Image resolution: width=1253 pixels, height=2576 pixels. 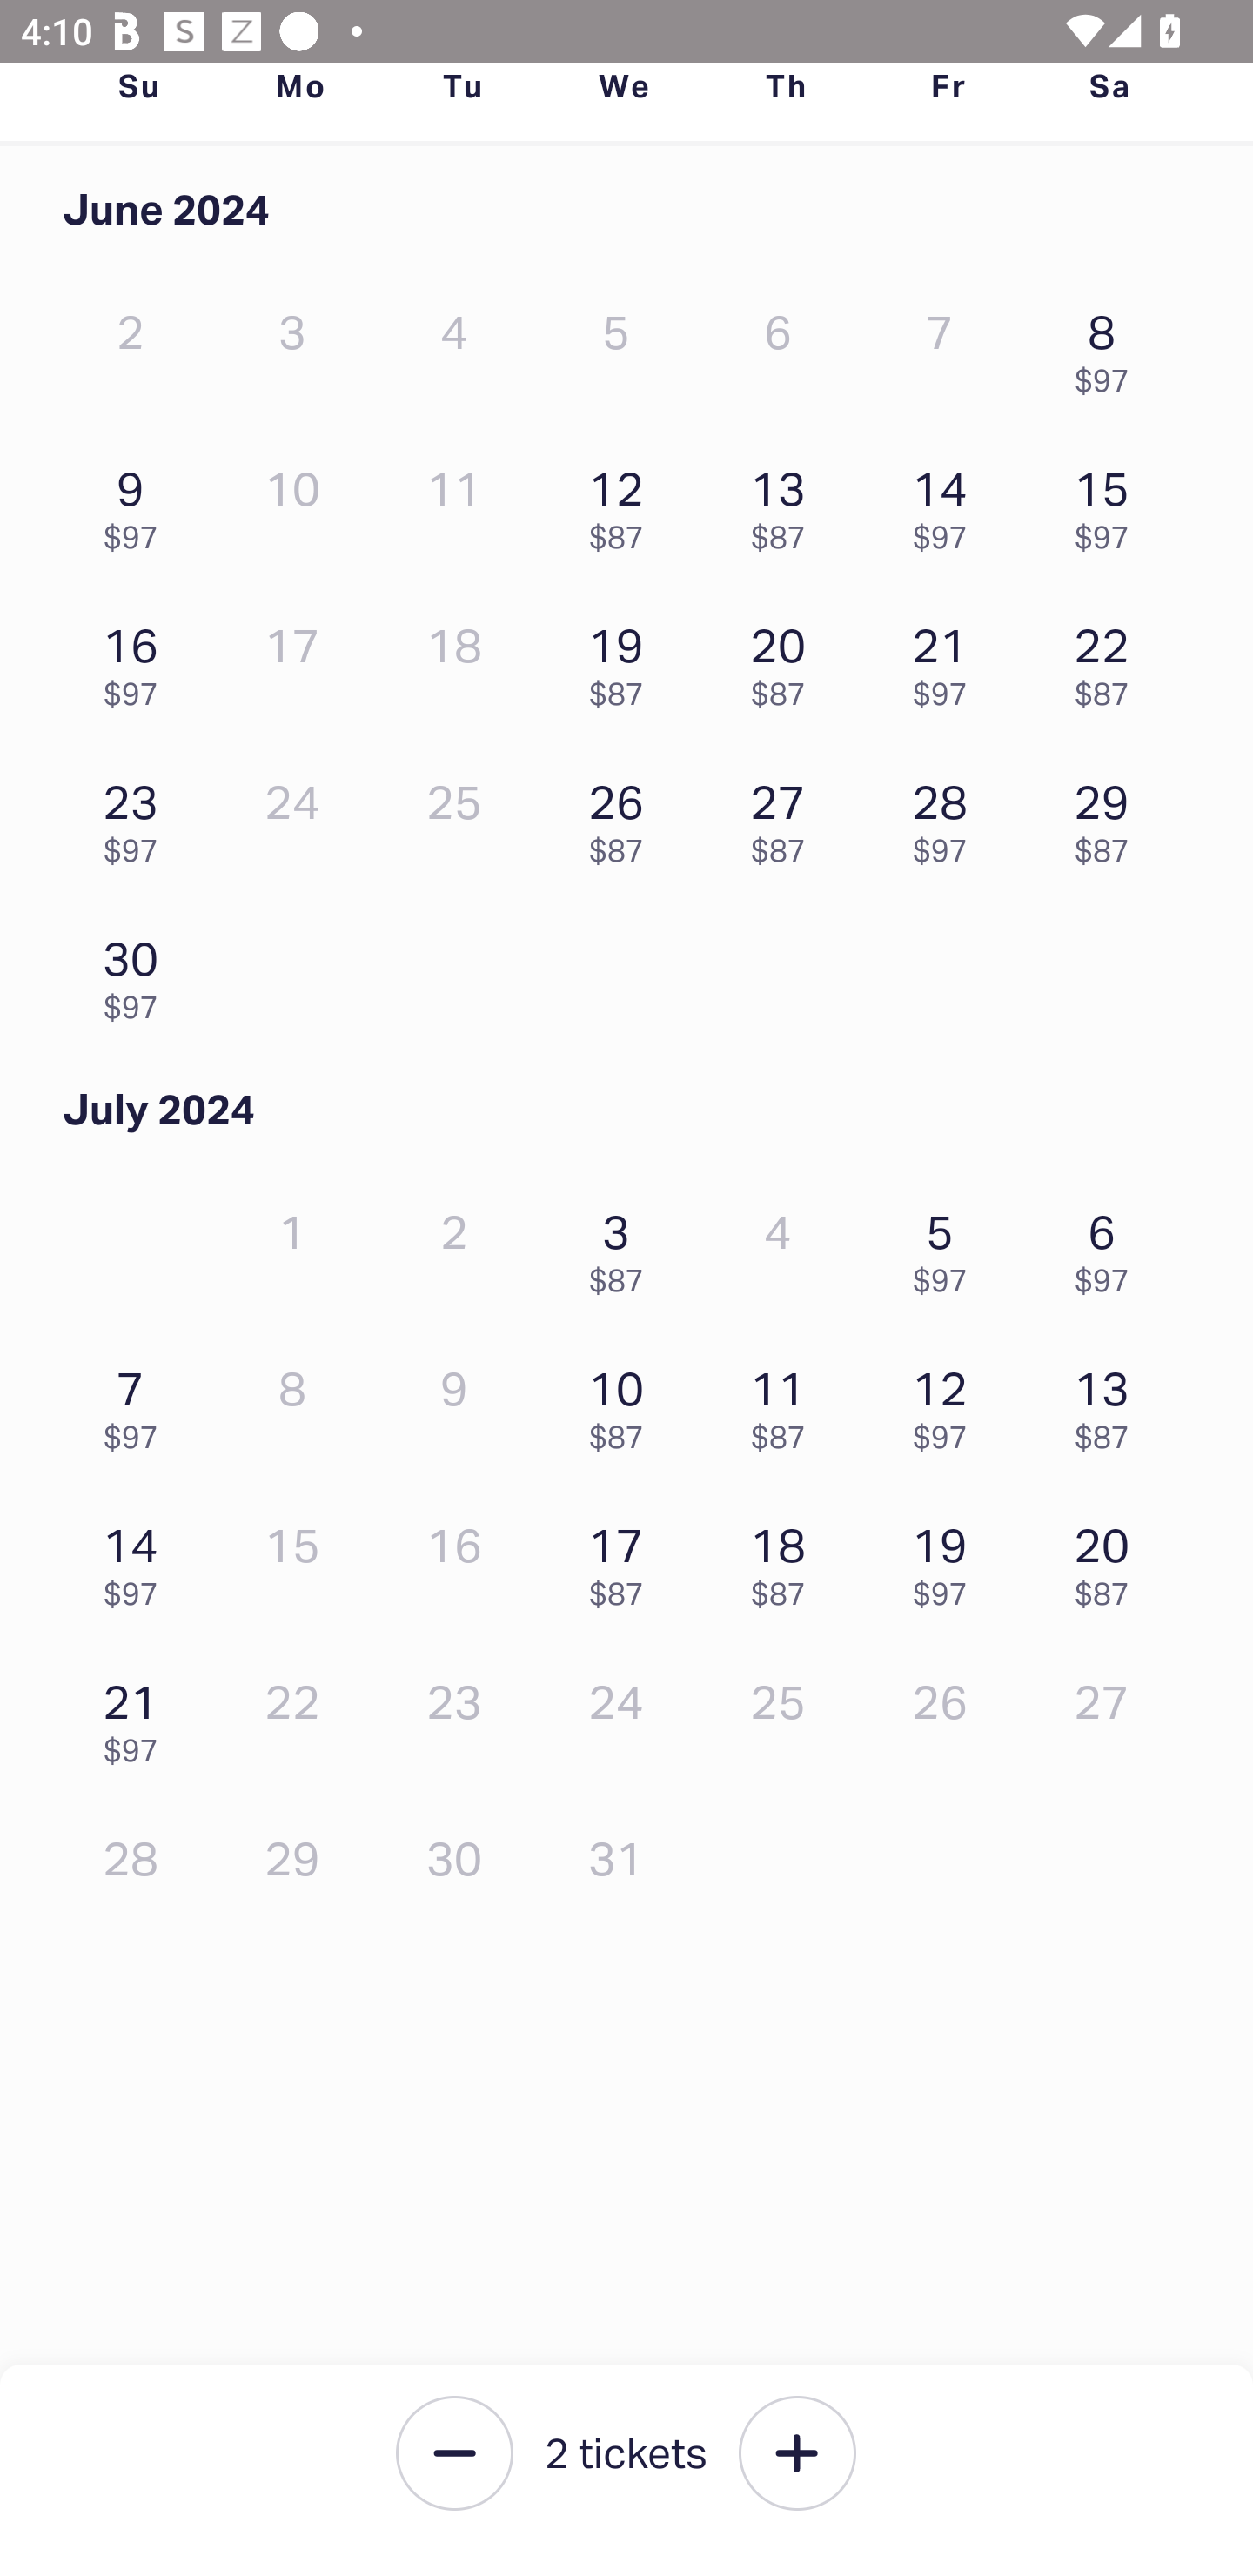 I want to click on 5 $97, so click(x=948, y=1244).